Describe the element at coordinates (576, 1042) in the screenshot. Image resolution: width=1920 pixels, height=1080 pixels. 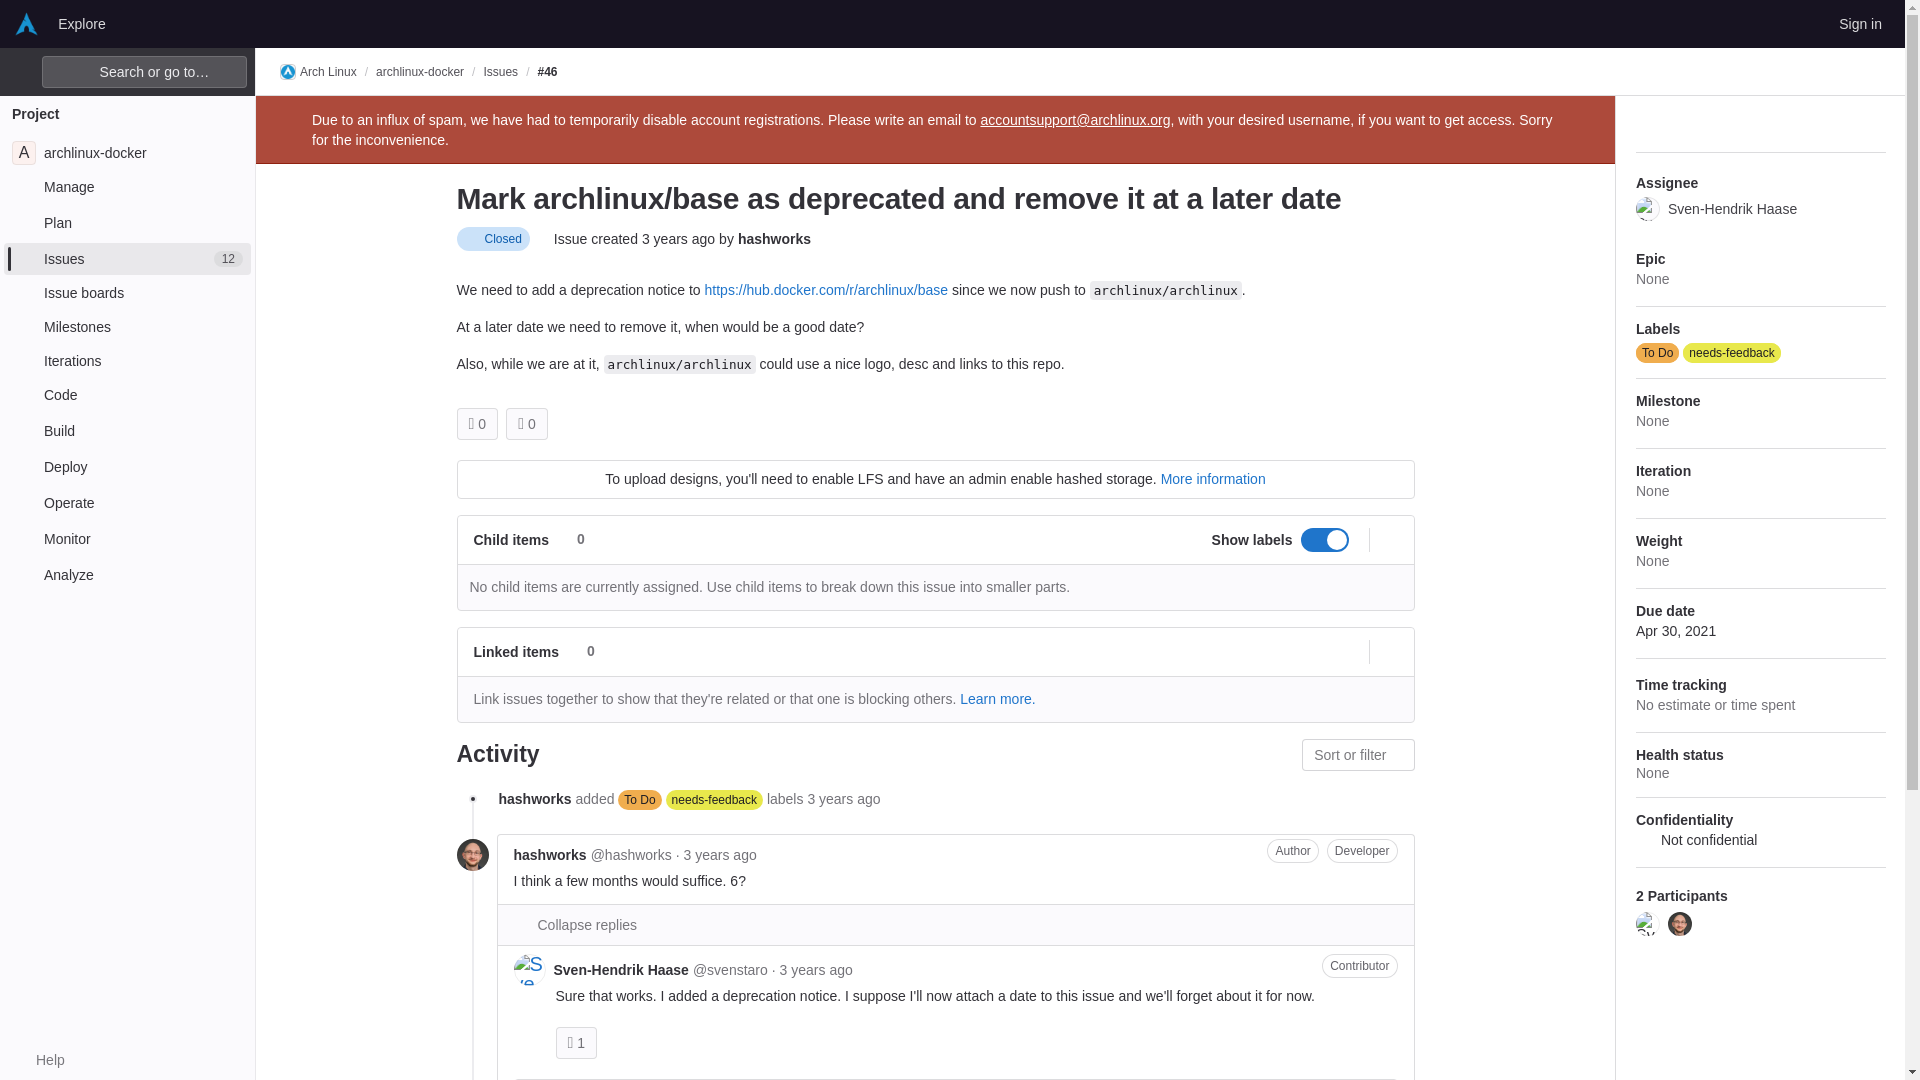
I see `Plan` at that location.